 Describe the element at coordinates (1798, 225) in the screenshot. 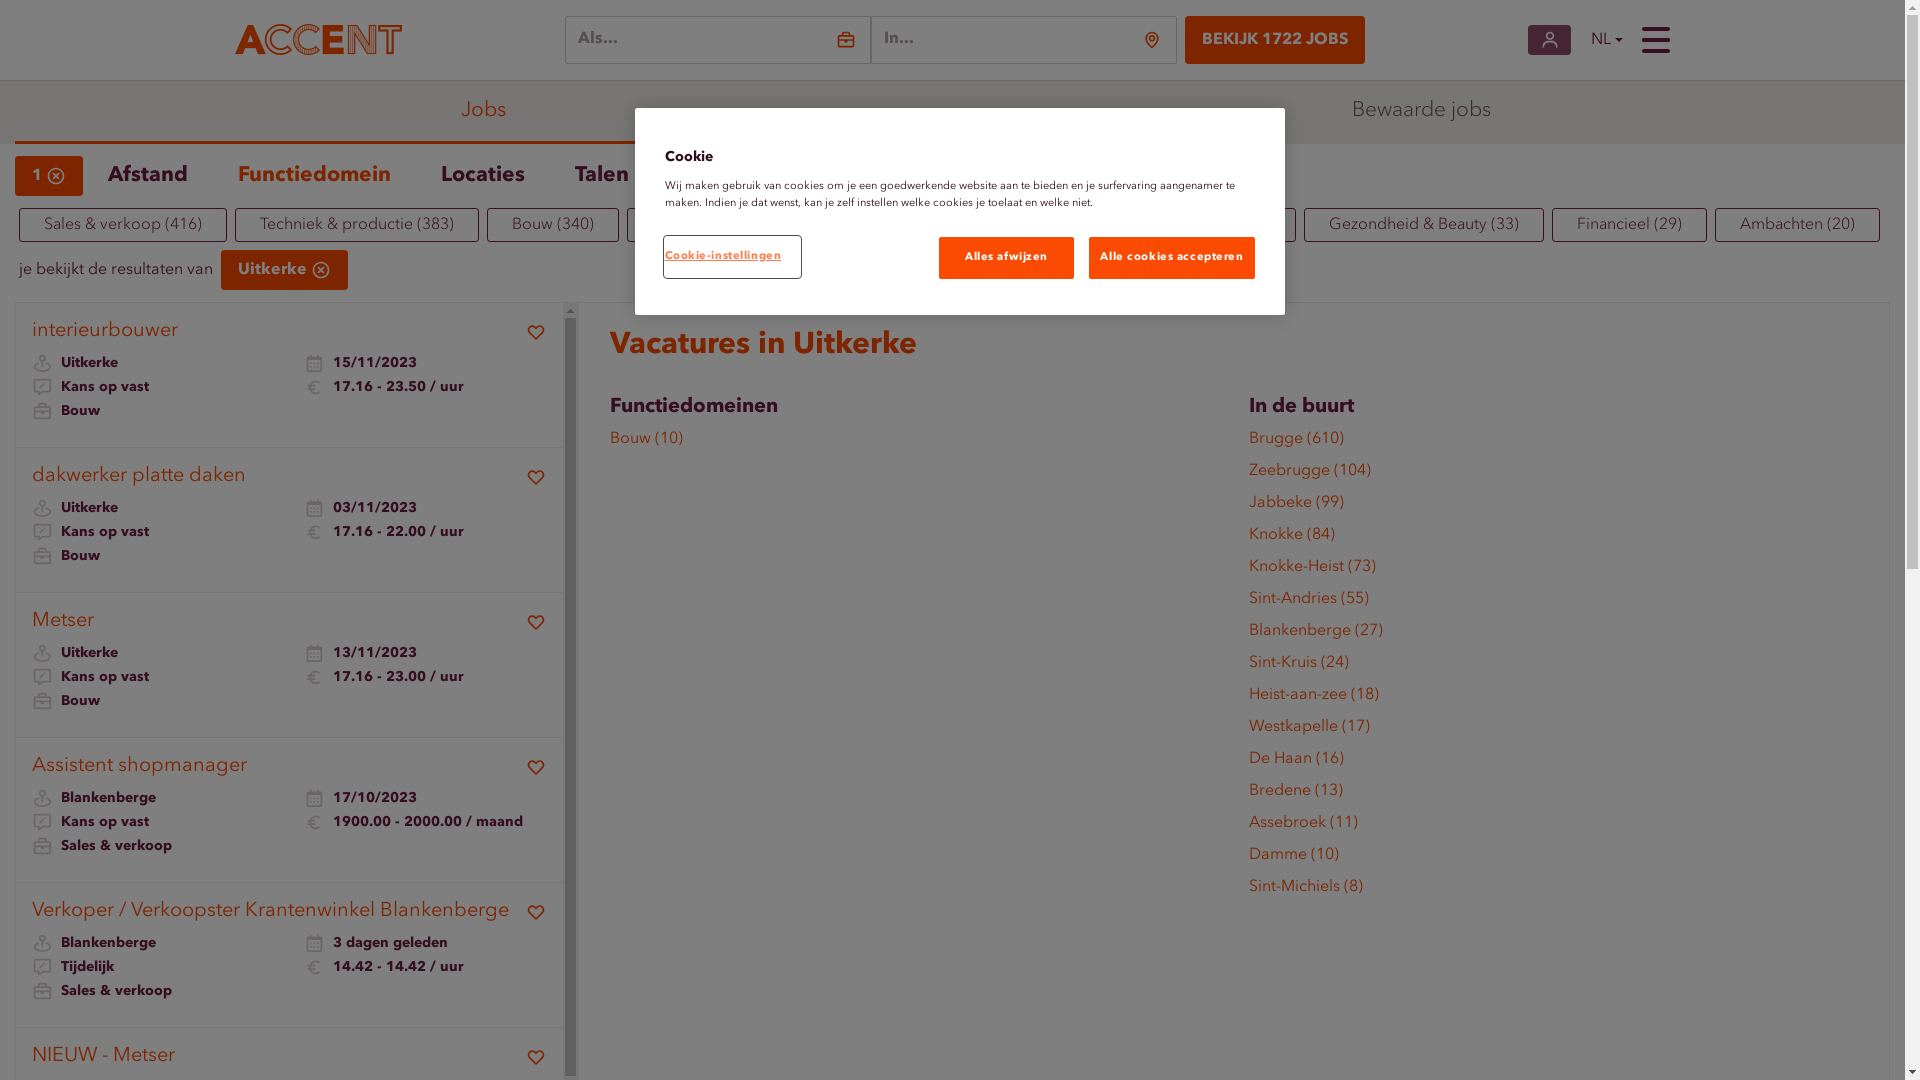

I see `Ambachten (20)` at that location.